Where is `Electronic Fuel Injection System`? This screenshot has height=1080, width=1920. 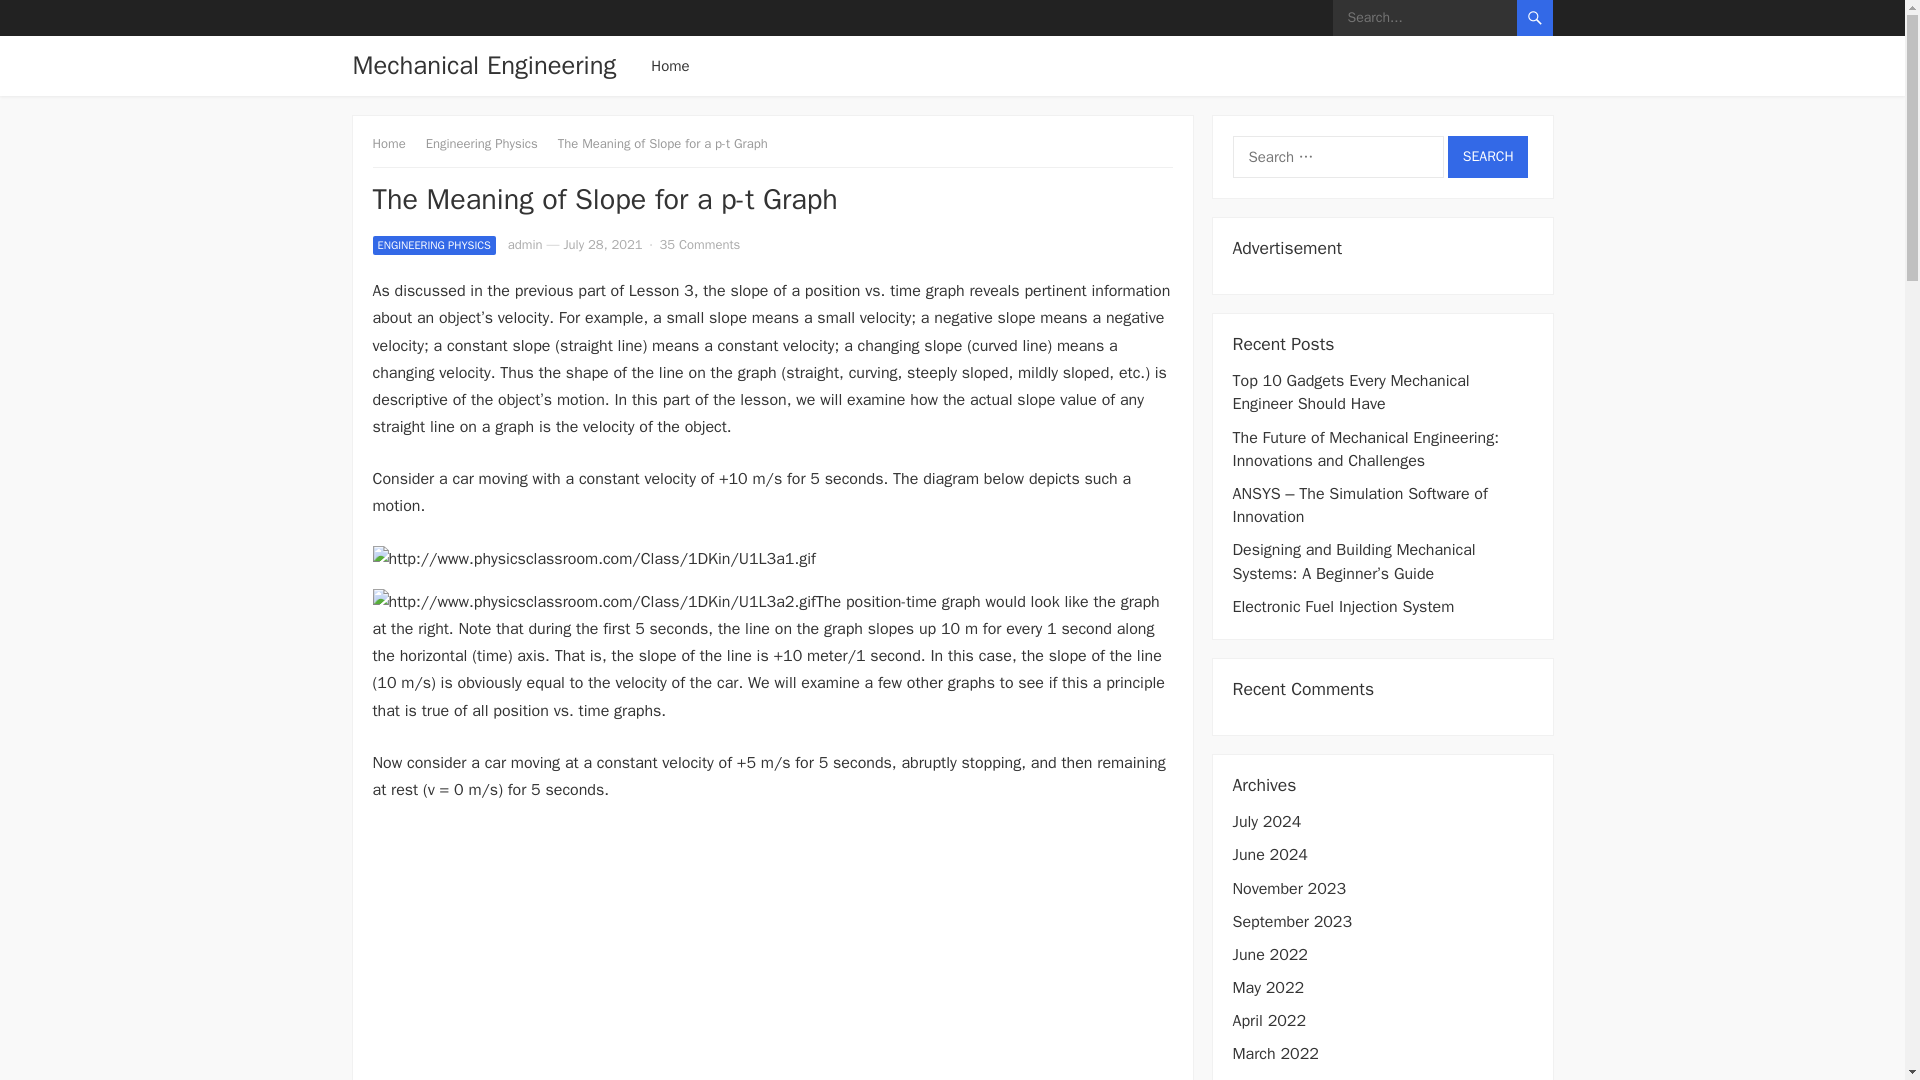
Electronic Fuel Injection System is located at coordinates (1342, 606).